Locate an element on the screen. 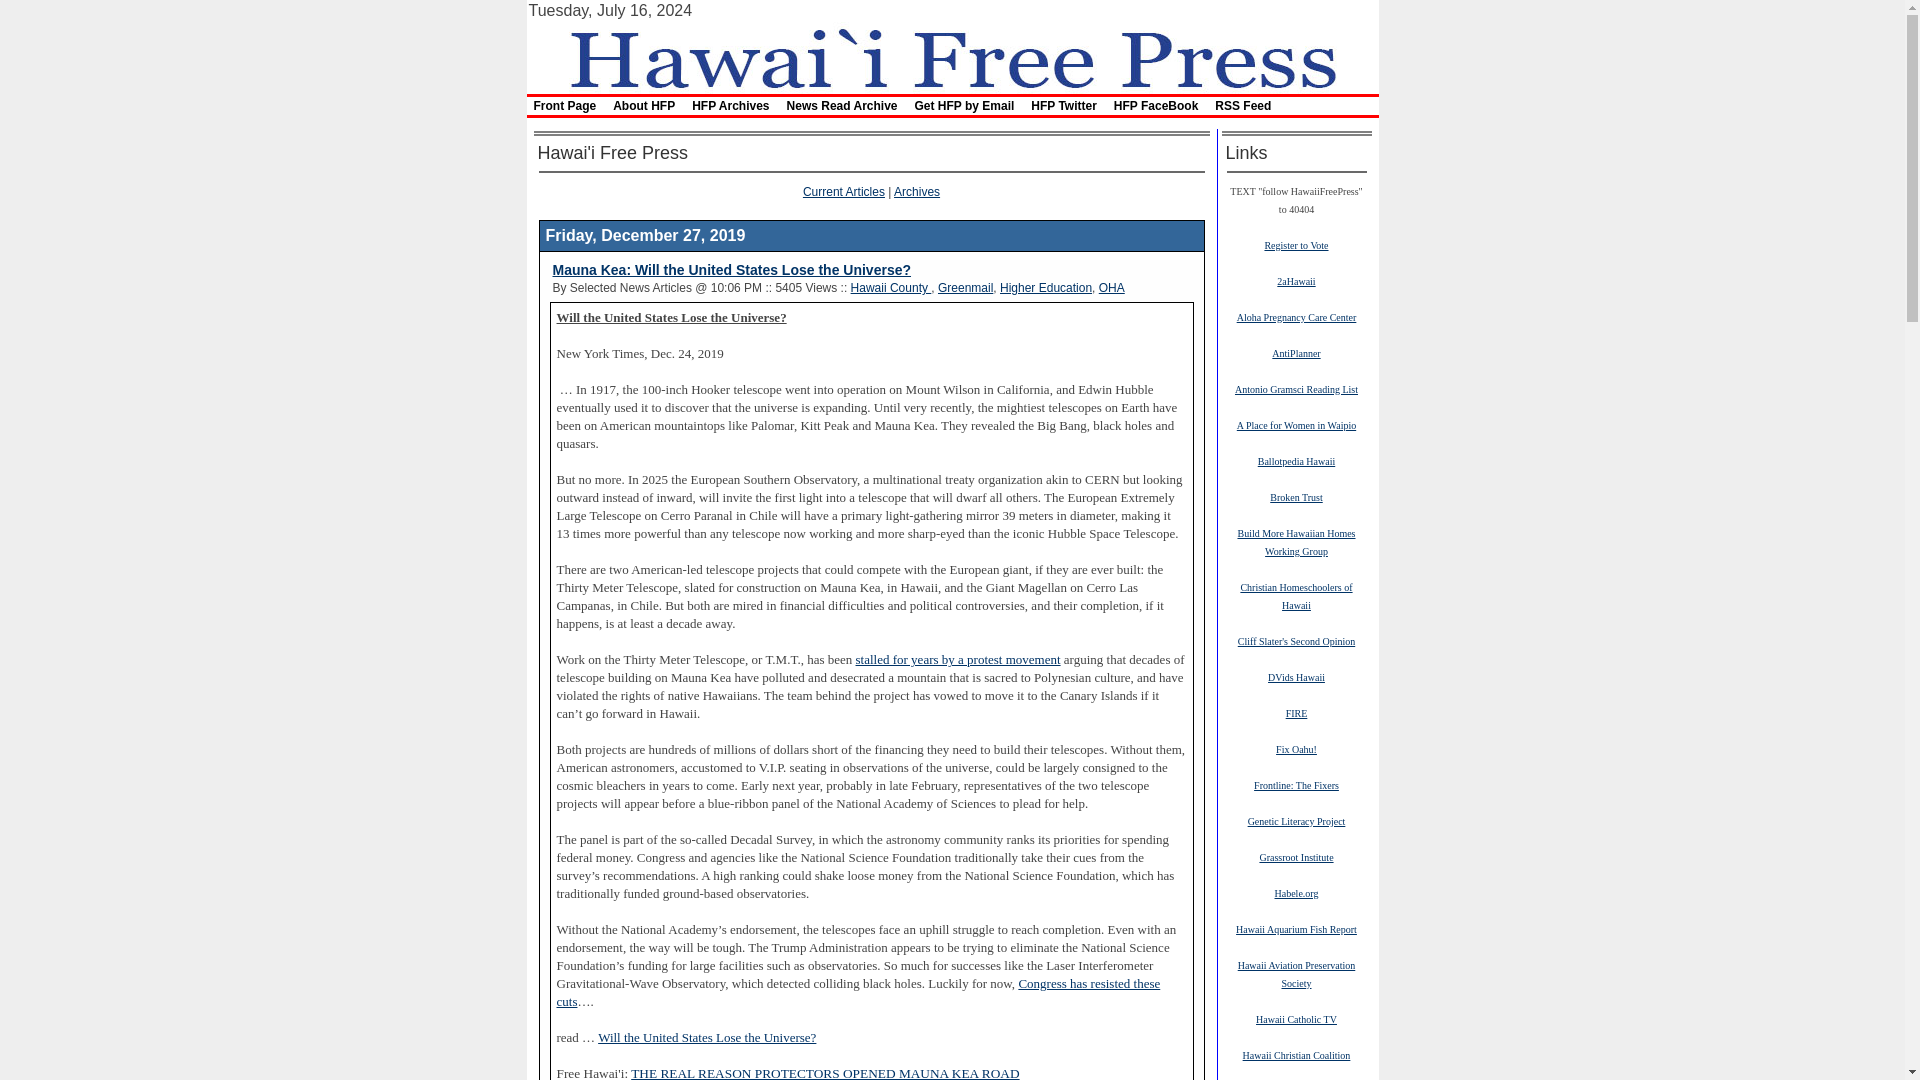 Image resolution: width=1920 pixels, height=1080 pixels. Frontline: The Fixers is located at coordinates (1296, 784).